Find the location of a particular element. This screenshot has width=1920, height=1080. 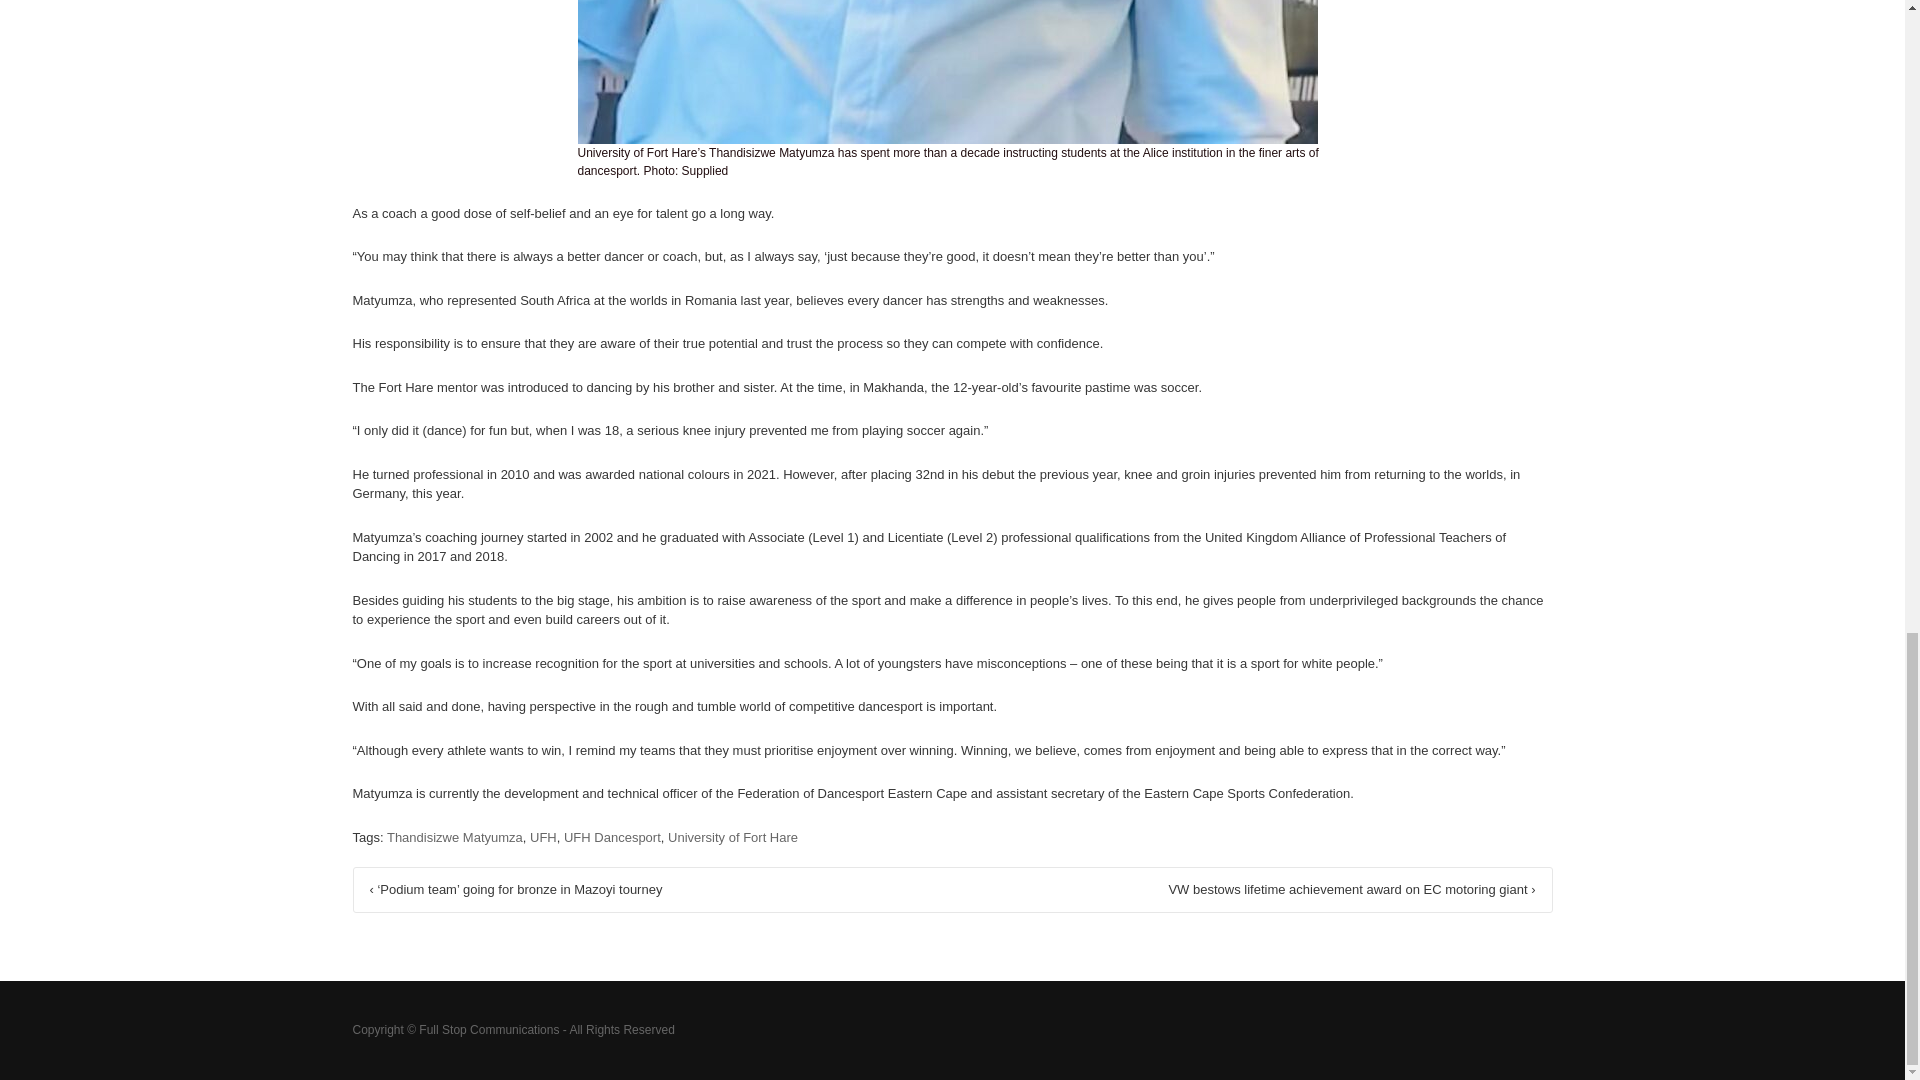

UFH is located at coordinates (542, 836).